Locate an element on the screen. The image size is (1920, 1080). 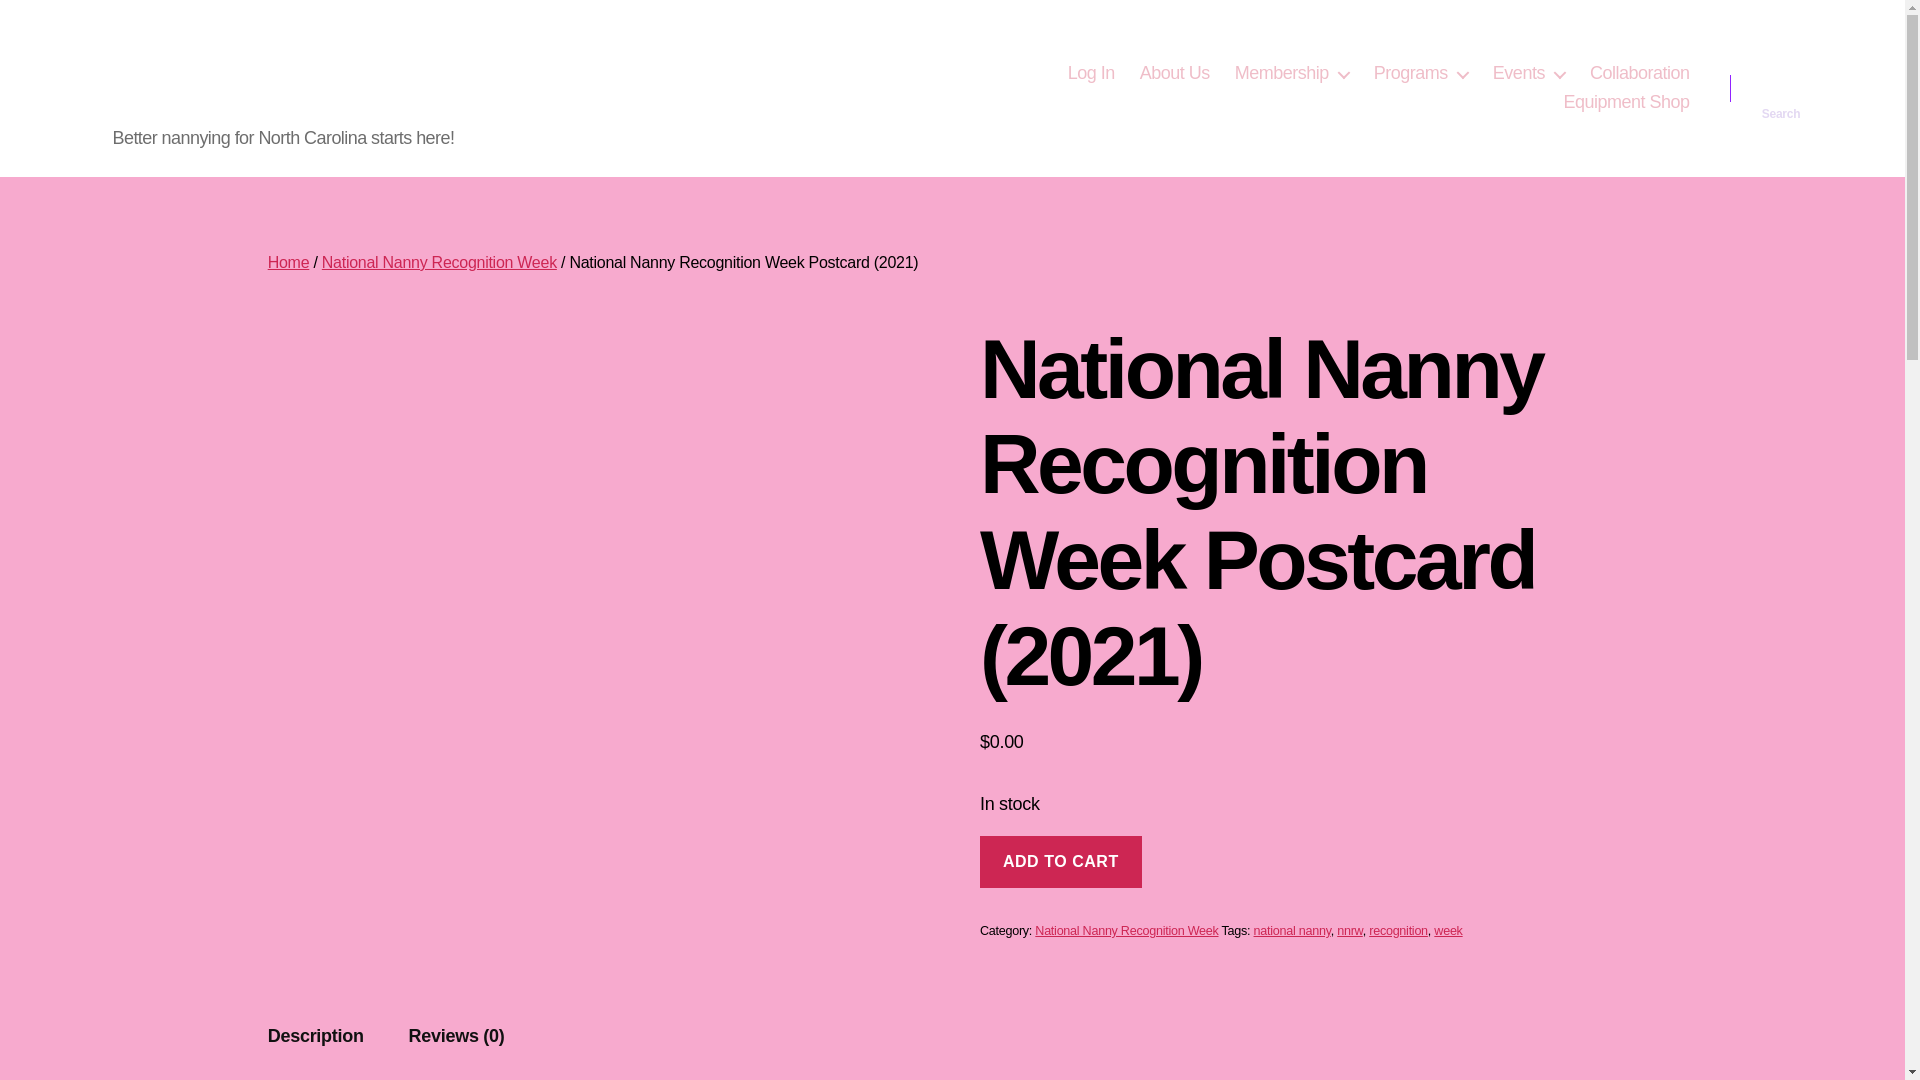
Log In is located at coordinates (1091, 74).